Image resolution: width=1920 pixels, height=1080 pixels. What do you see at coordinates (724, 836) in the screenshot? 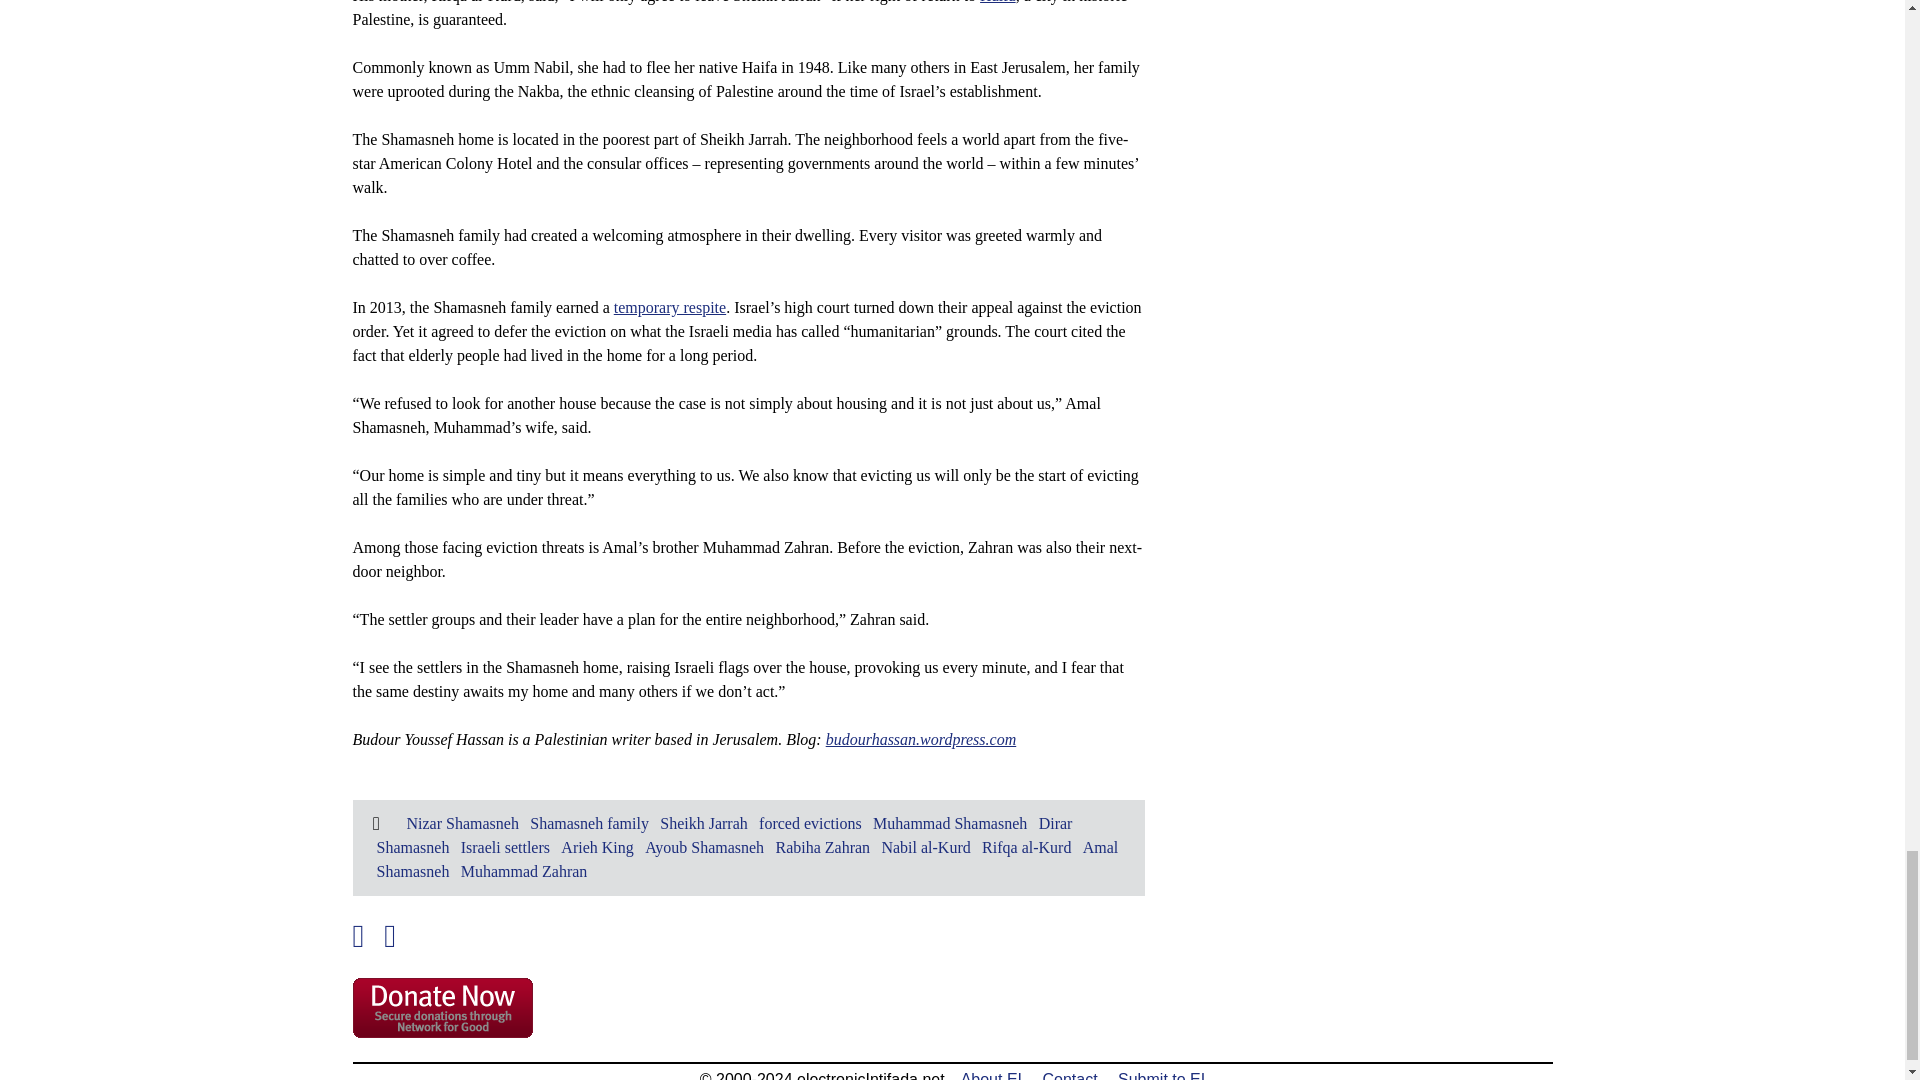
I see `Dirar Shamasneh` at bounding box center [724, 836].